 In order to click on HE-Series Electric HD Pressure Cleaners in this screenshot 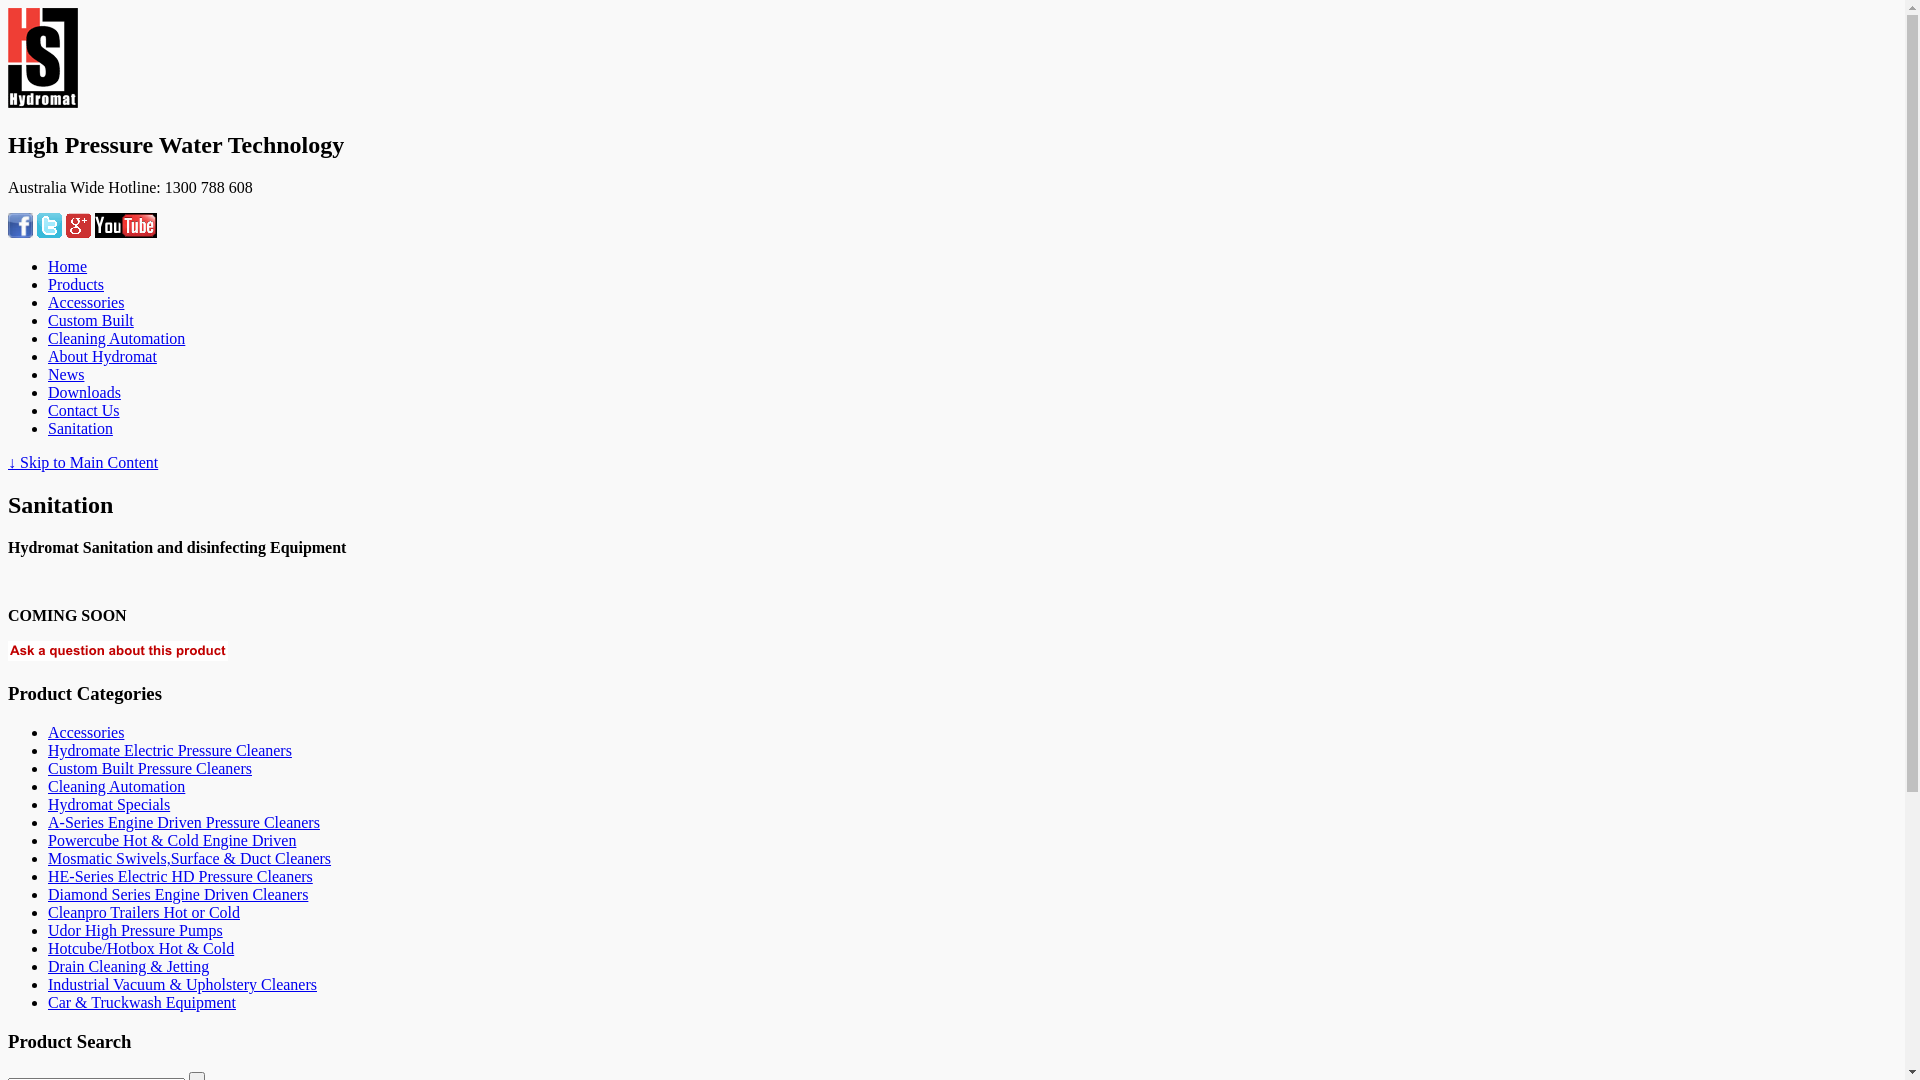, I will do `click(180, 876)`.